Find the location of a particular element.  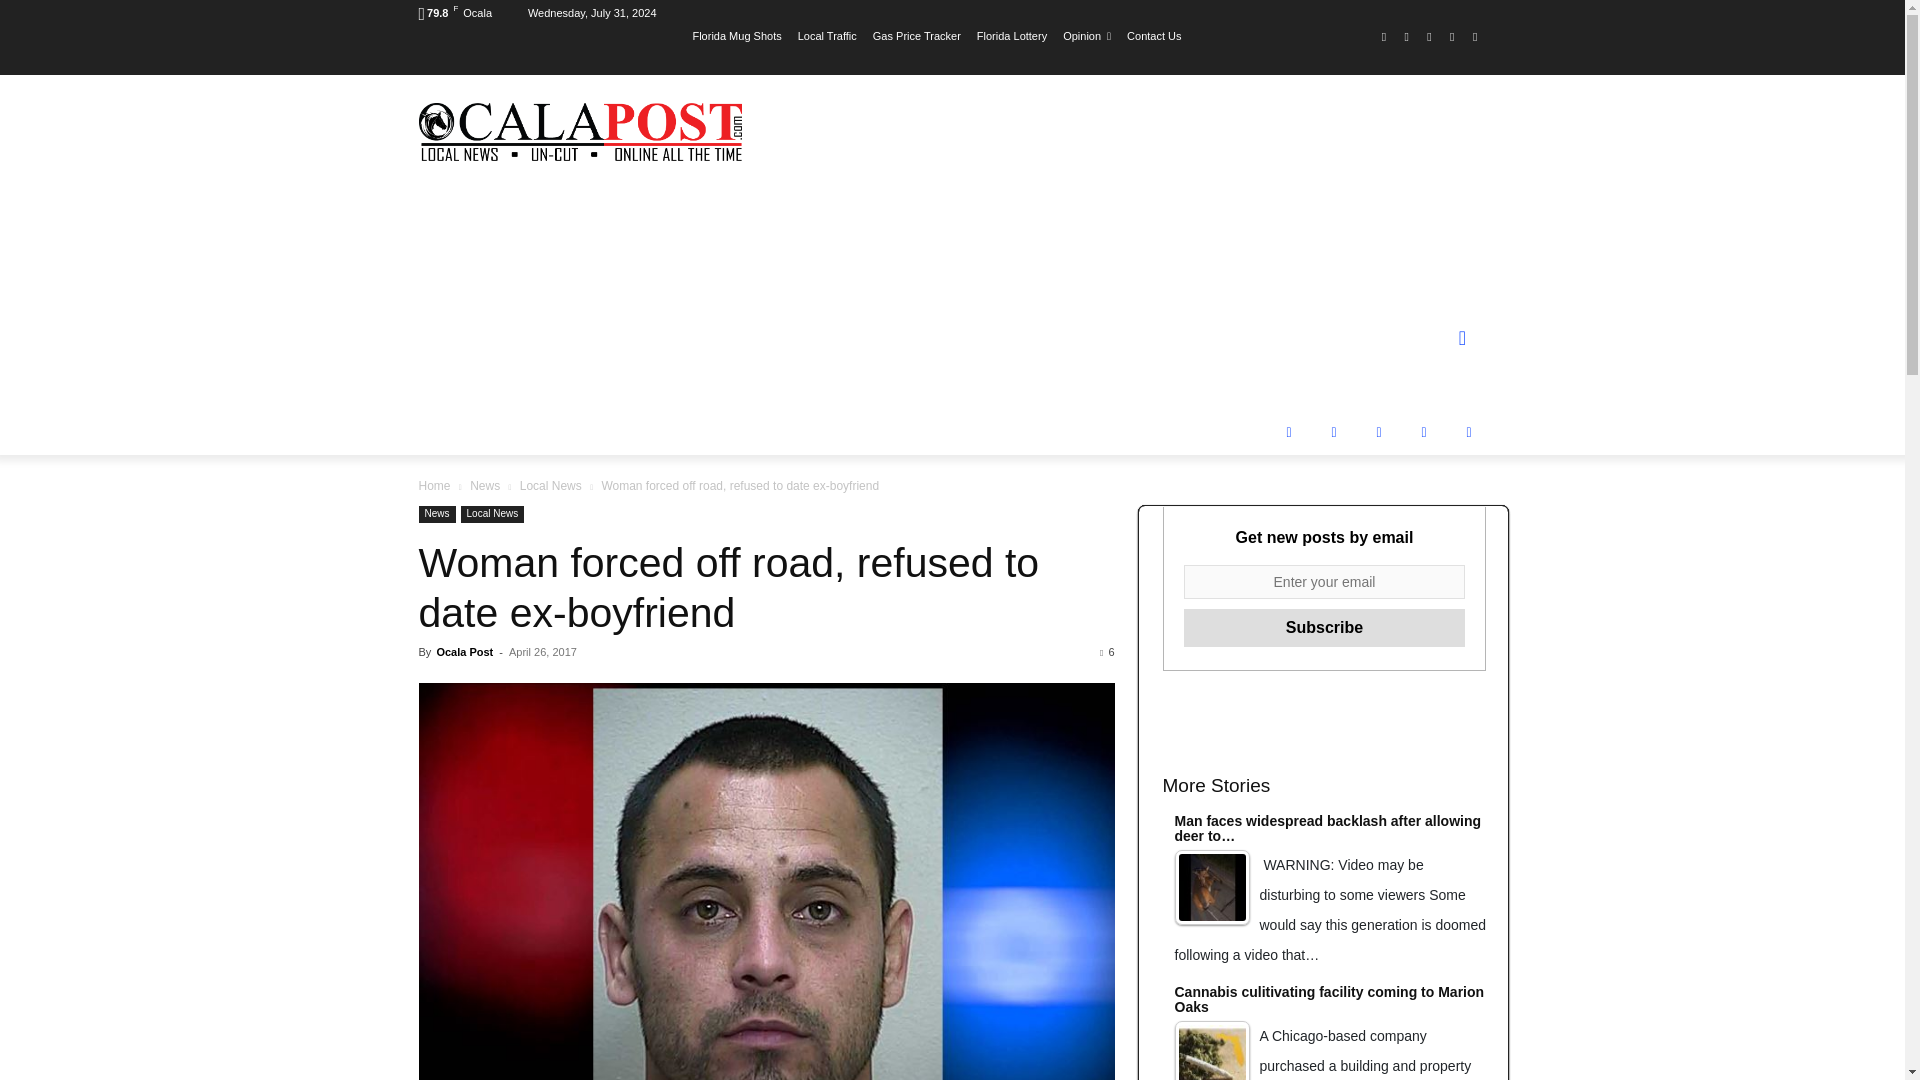

Local Traffic is located at coordinates (827, 36).